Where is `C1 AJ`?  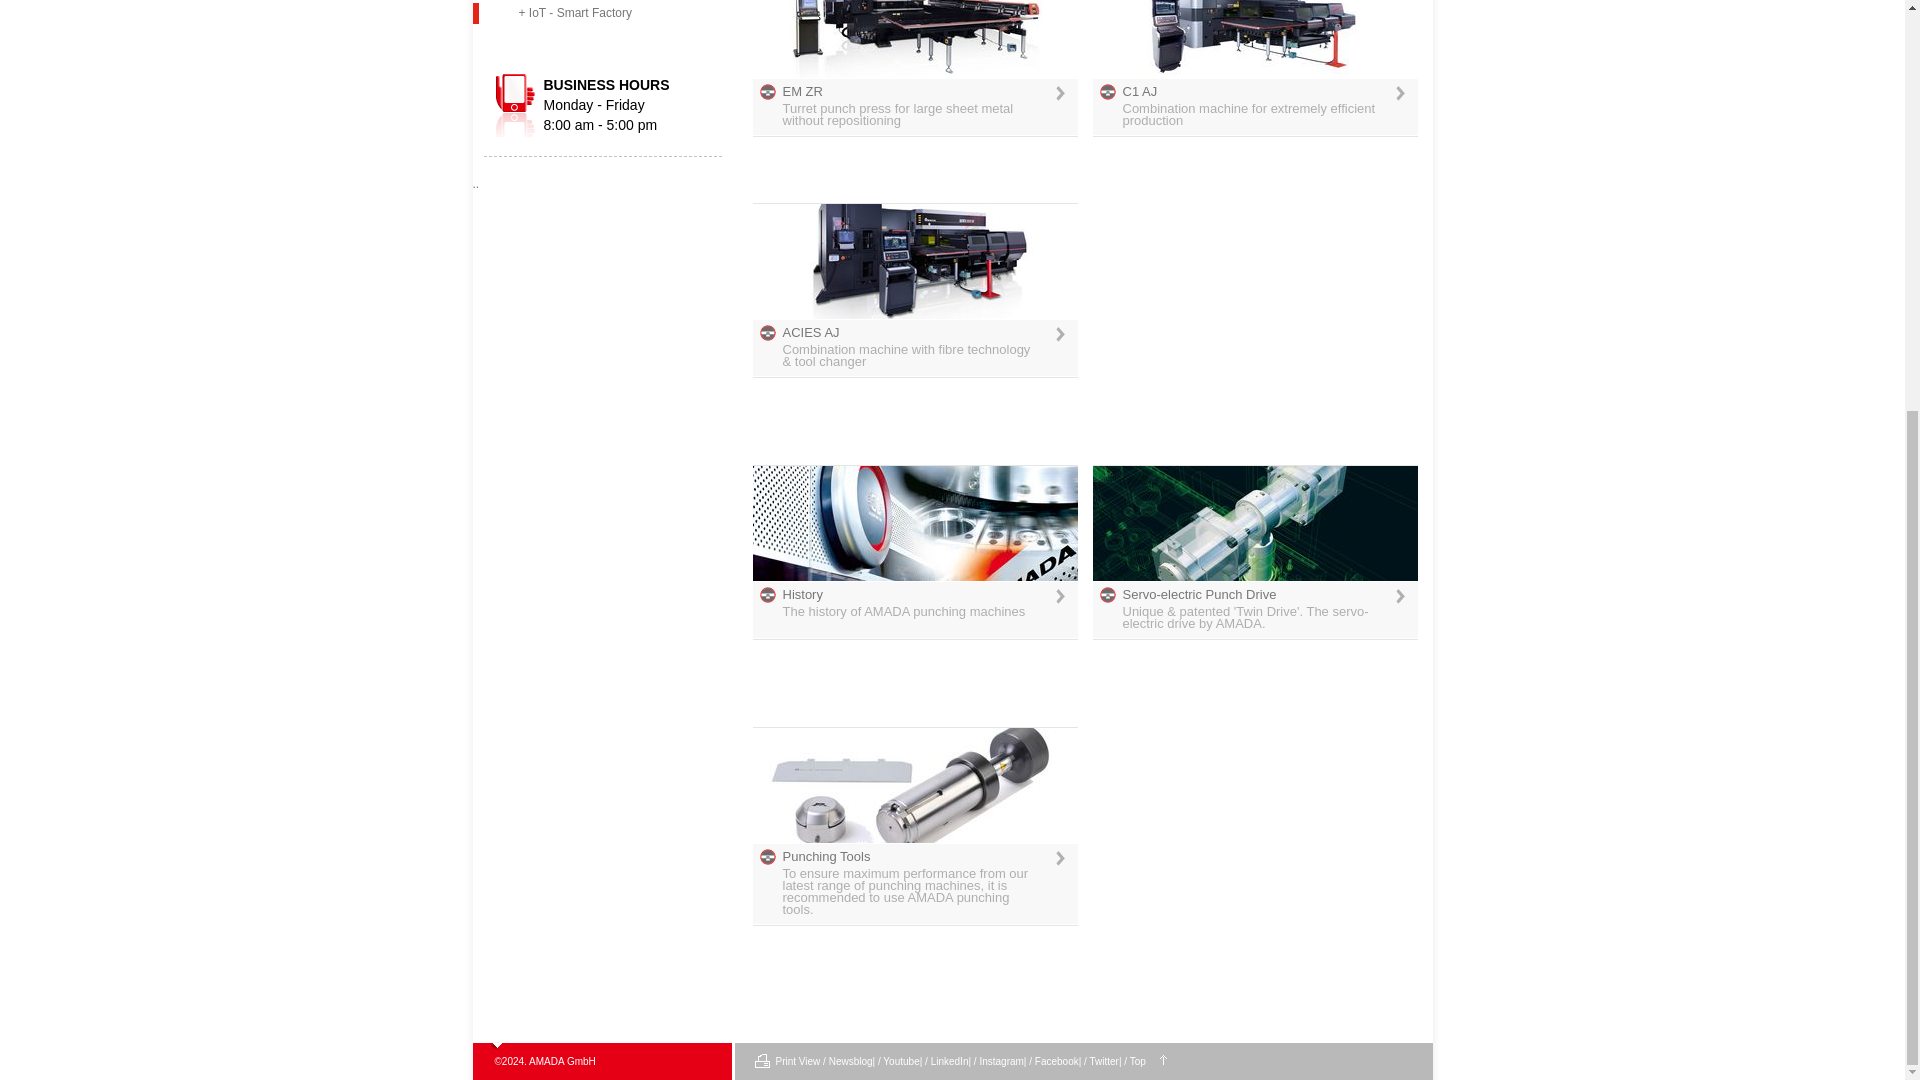 C1 AJ is located at coordinates (1254, 38).